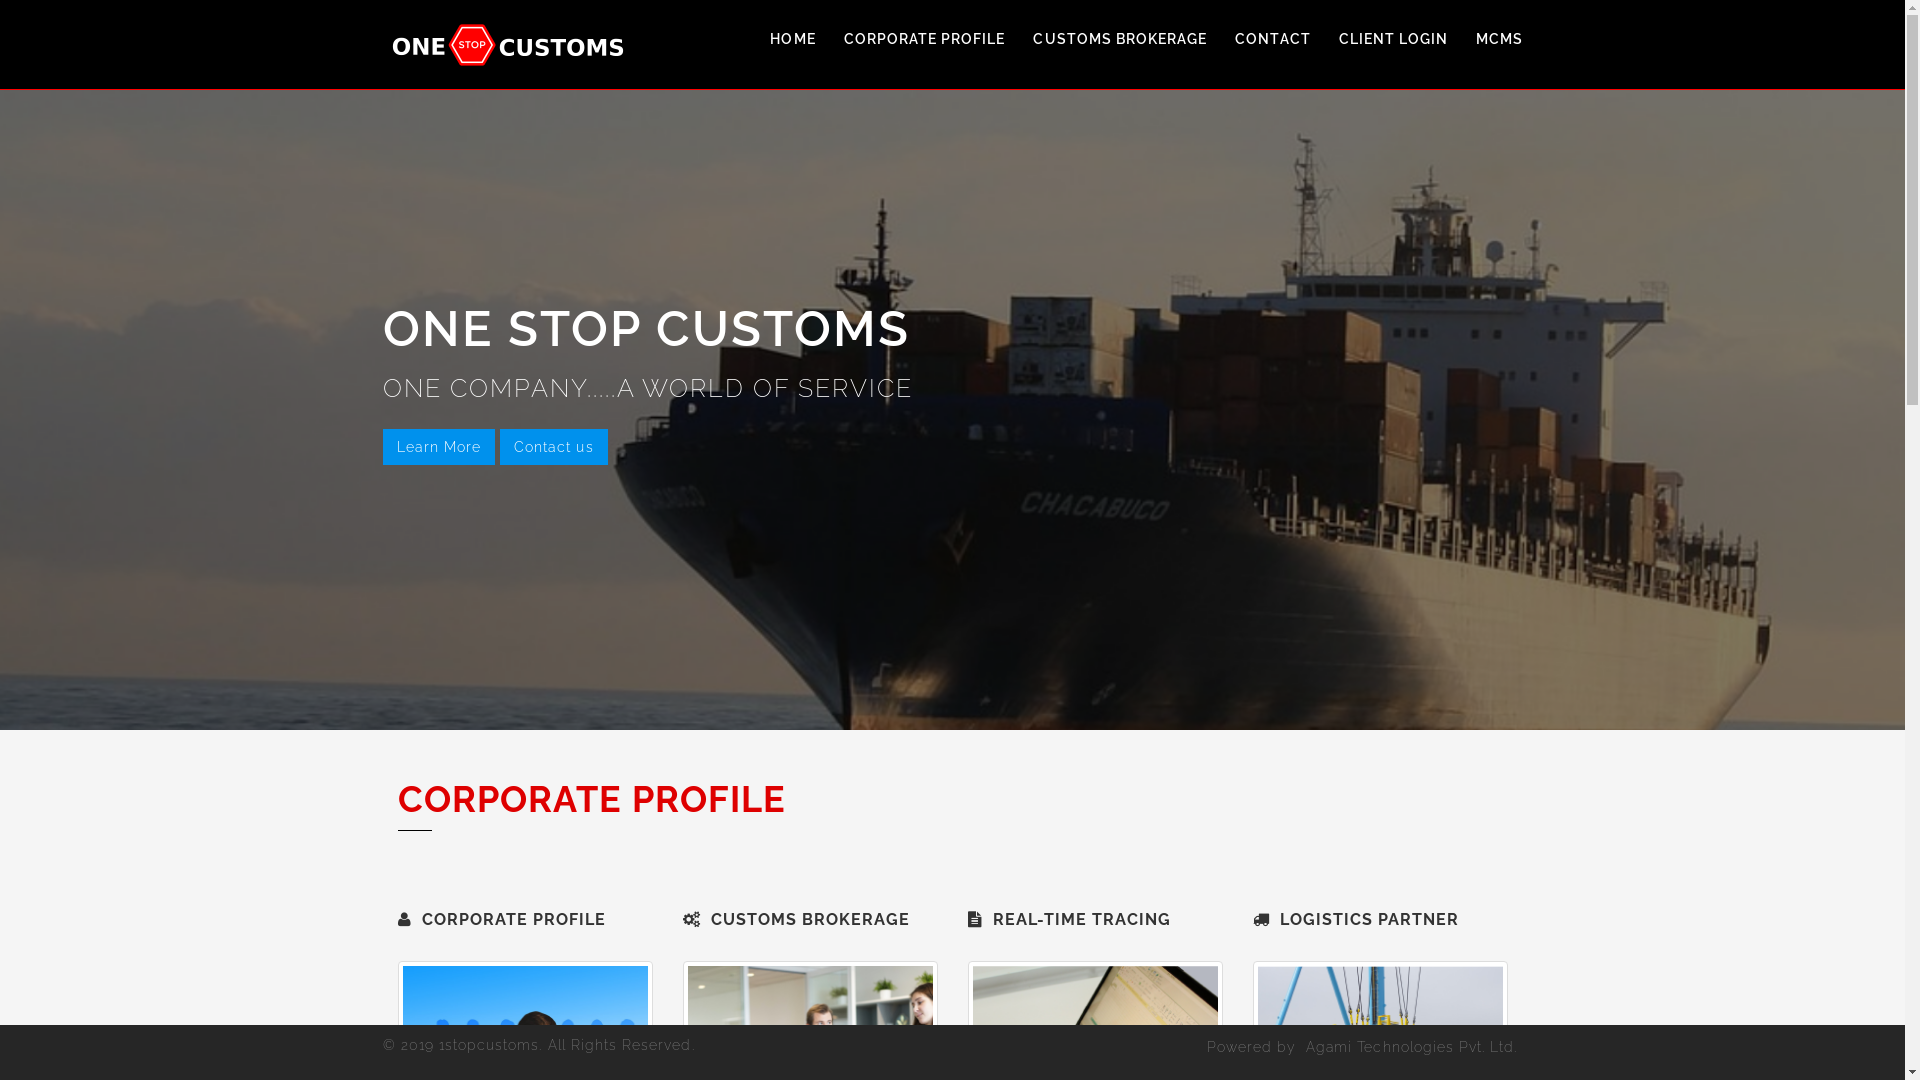 Image resolution: width=1920 pixels, height=1080 pixels. I want to click on CLIENT LOGIN, so click(1394, 39).